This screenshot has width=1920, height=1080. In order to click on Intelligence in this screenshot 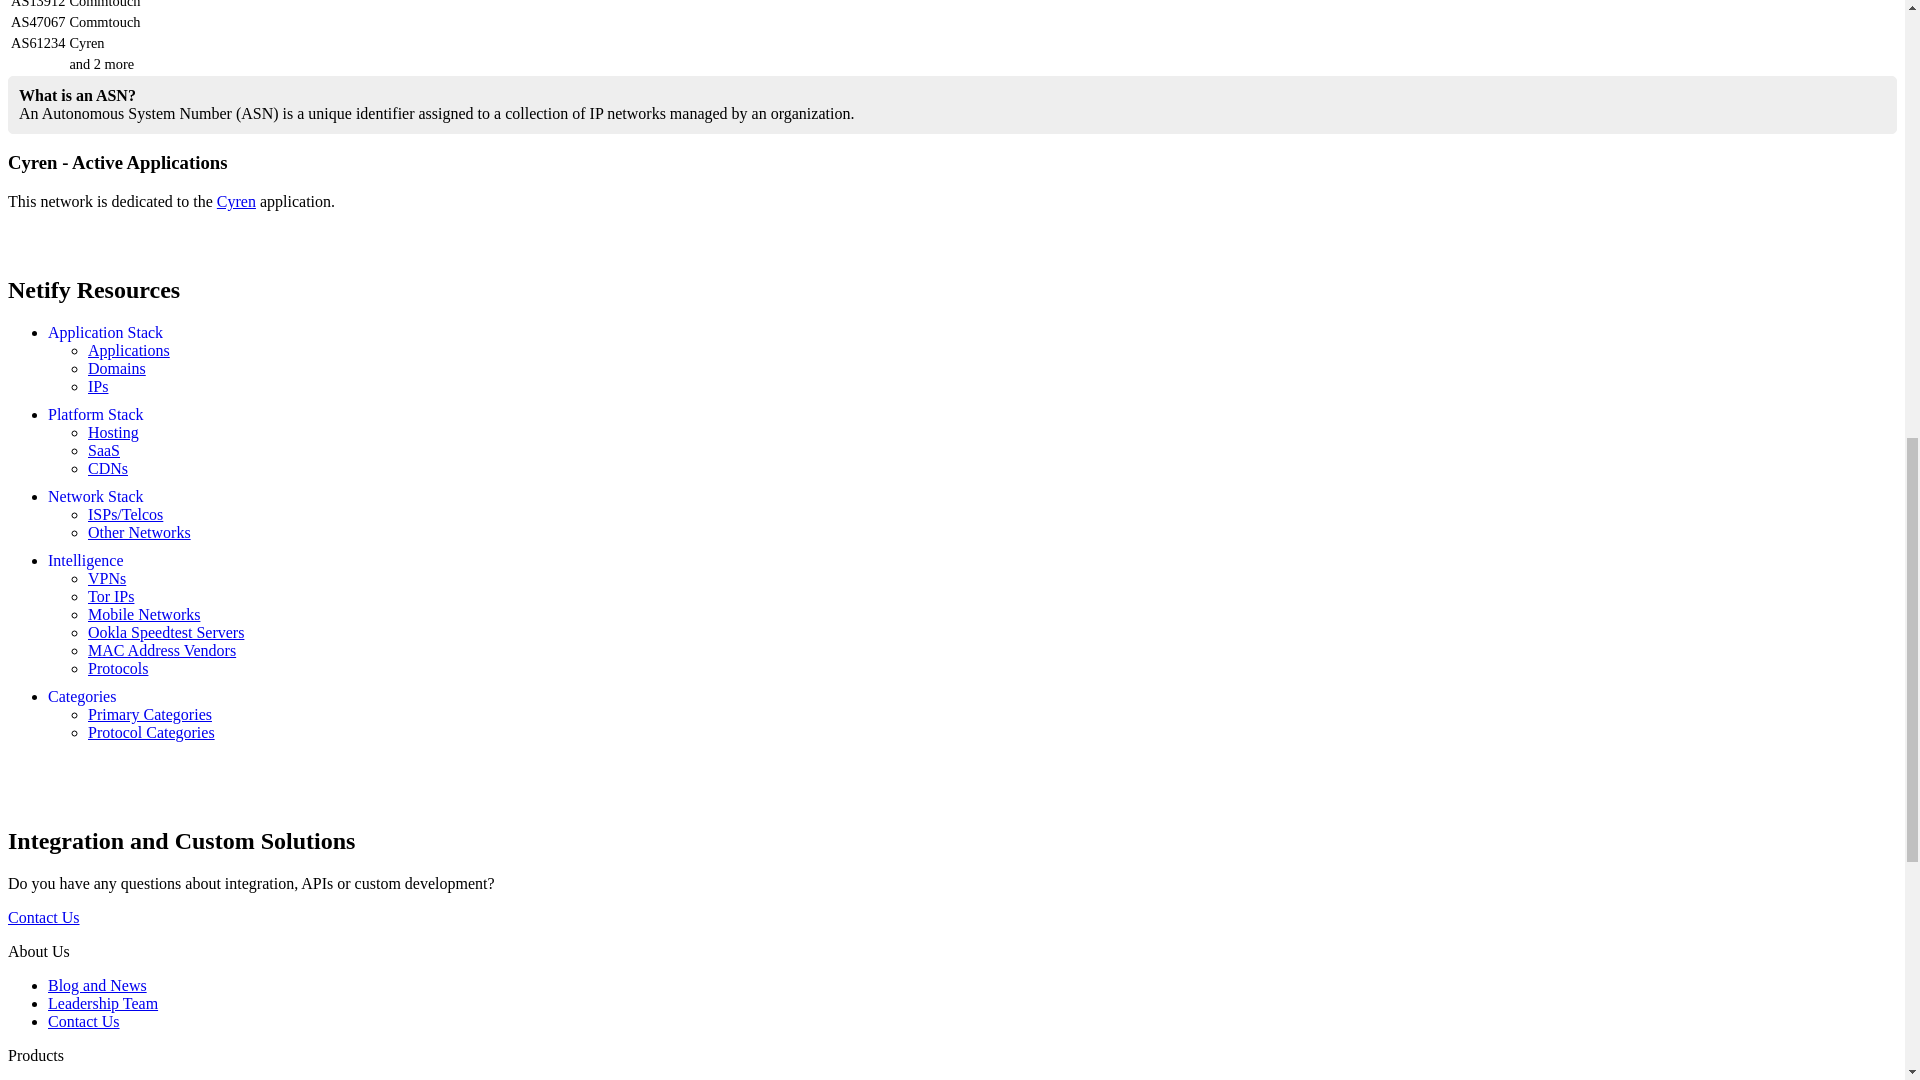, I will do `click(86, 560)`.